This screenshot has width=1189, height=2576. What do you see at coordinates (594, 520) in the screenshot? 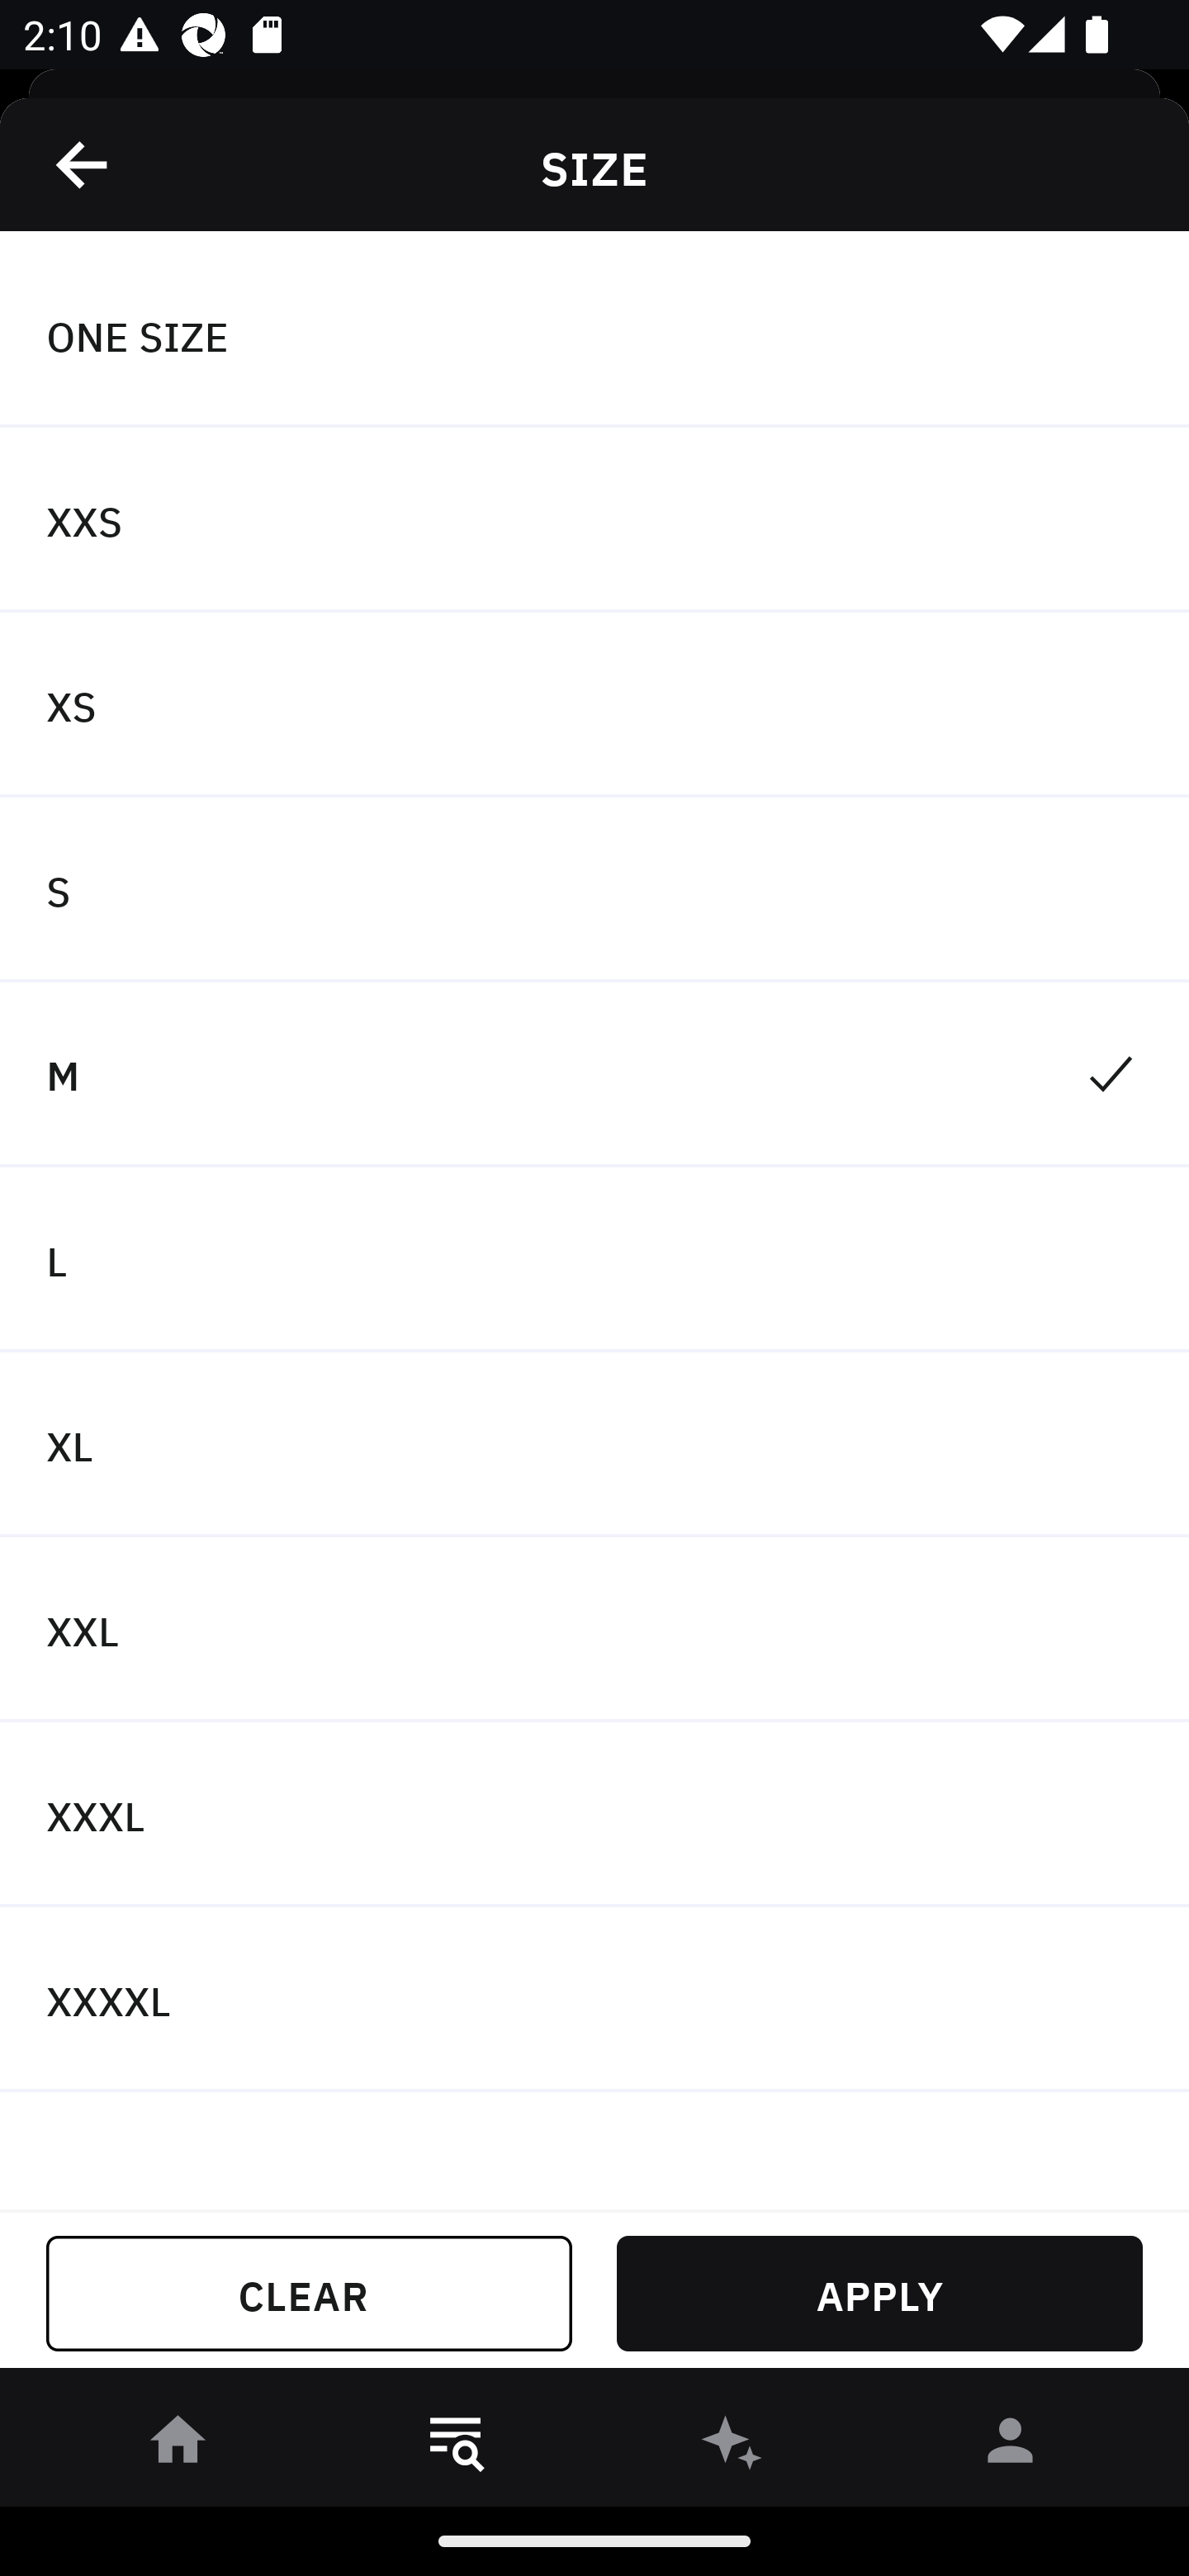
I see `XXS` at bounding box center [594, 520].